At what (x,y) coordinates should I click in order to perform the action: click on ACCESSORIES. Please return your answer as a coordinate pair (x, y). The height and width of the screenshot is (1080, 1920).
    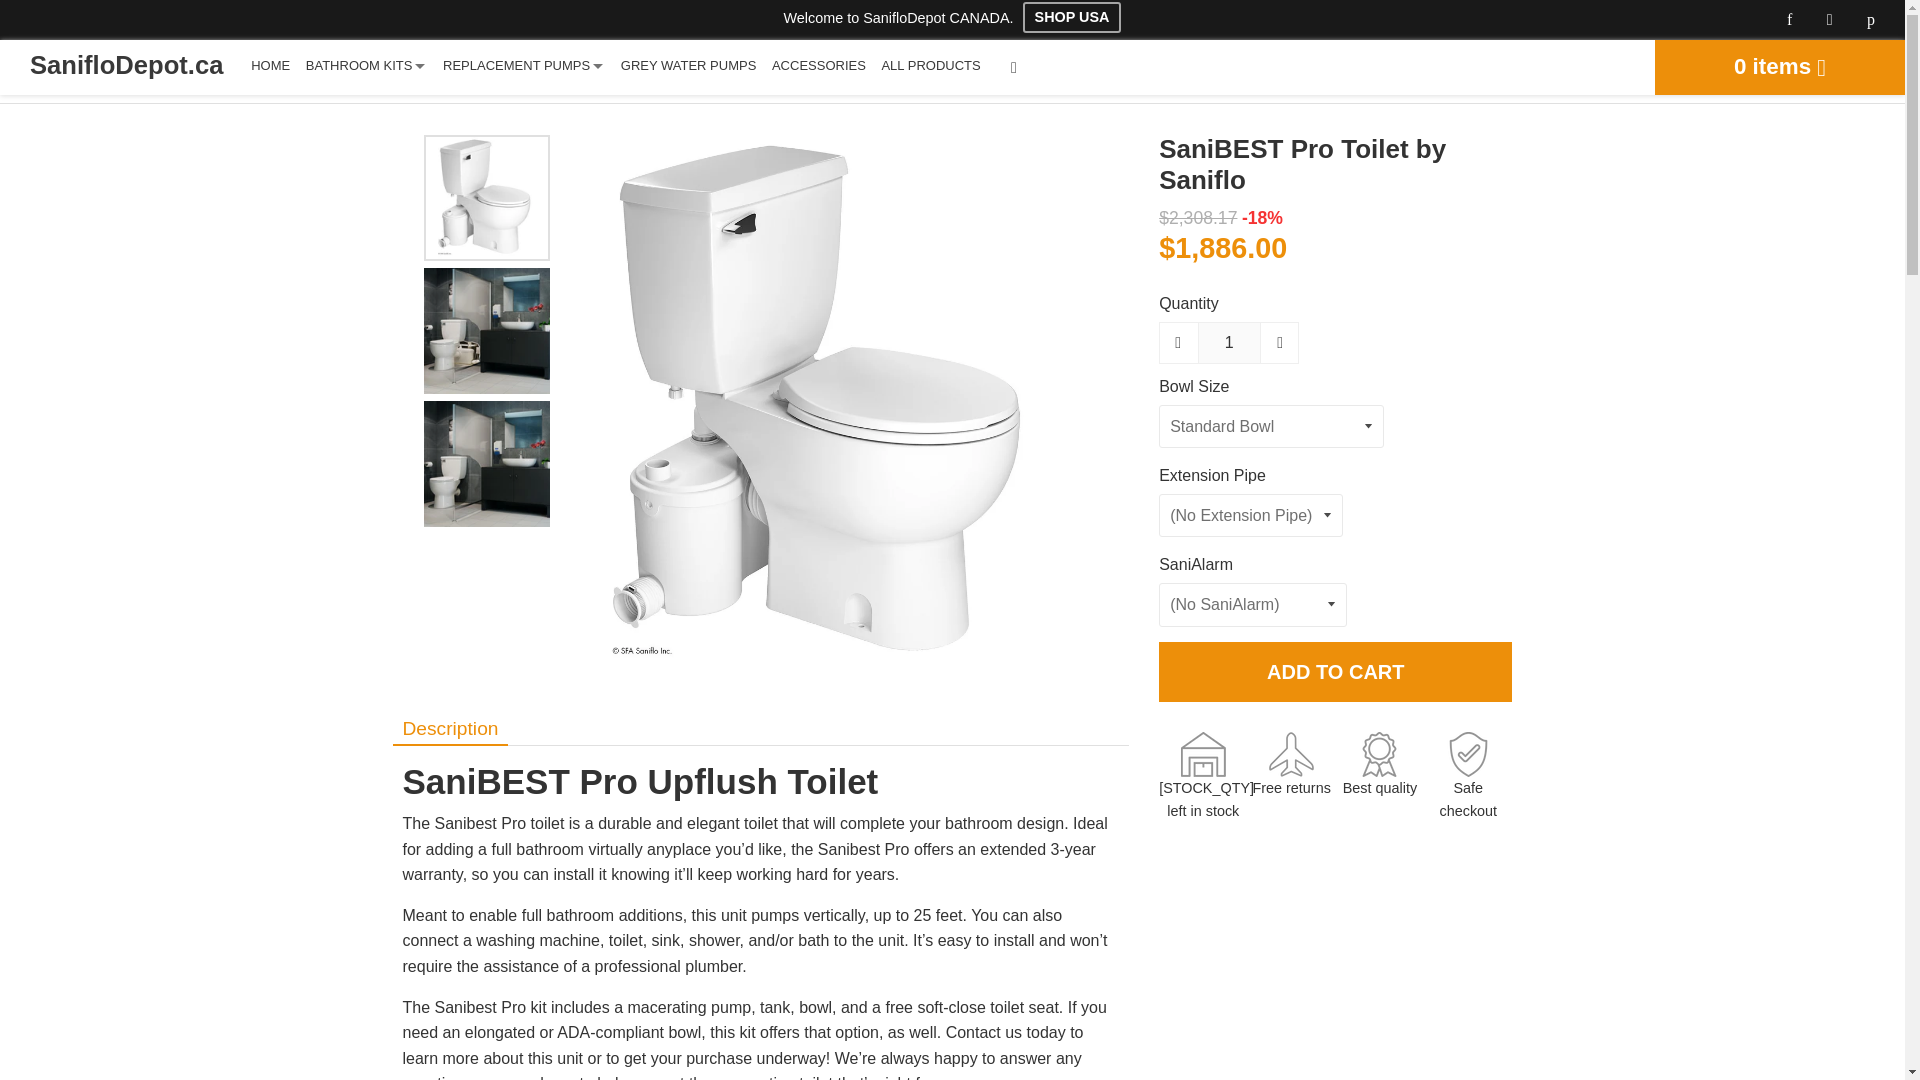
    Looking at the image, I should click on (818, 64).